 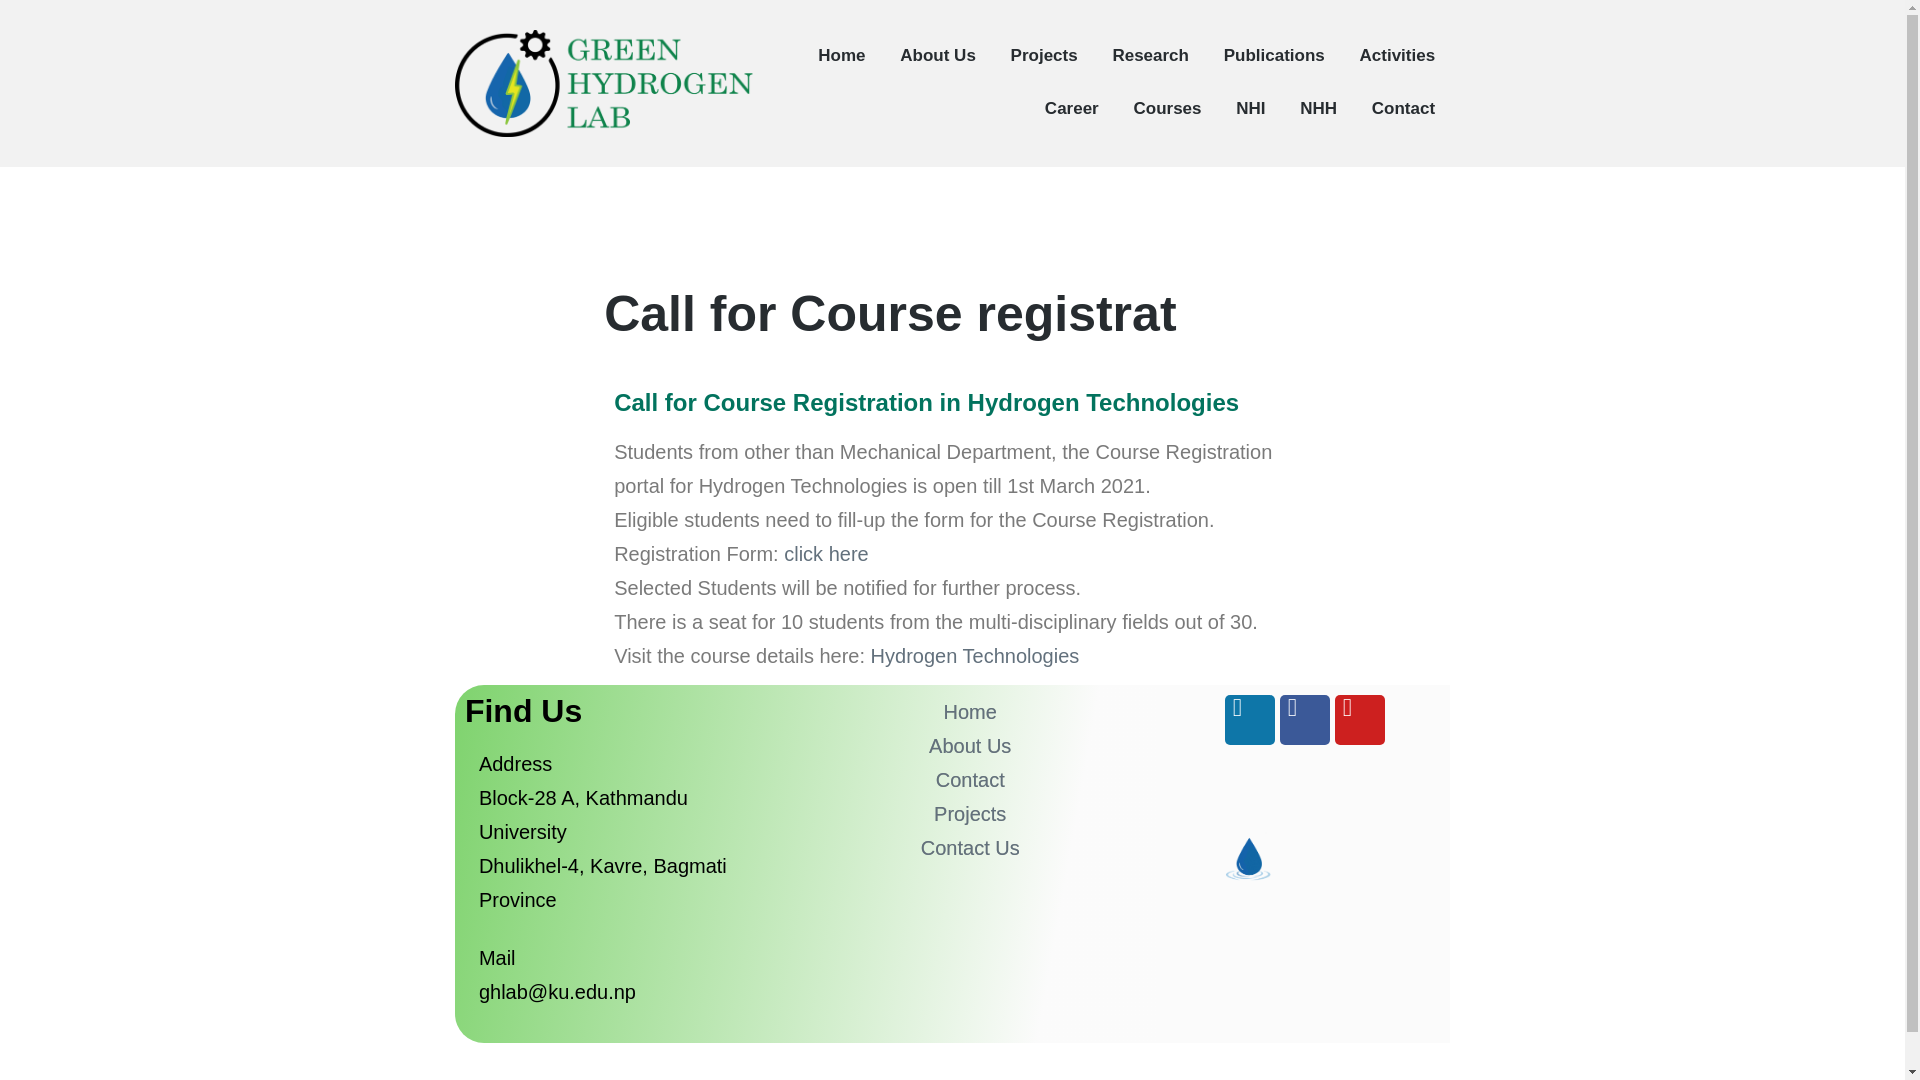 I want to click on Career, so click(x=1071, y=108).